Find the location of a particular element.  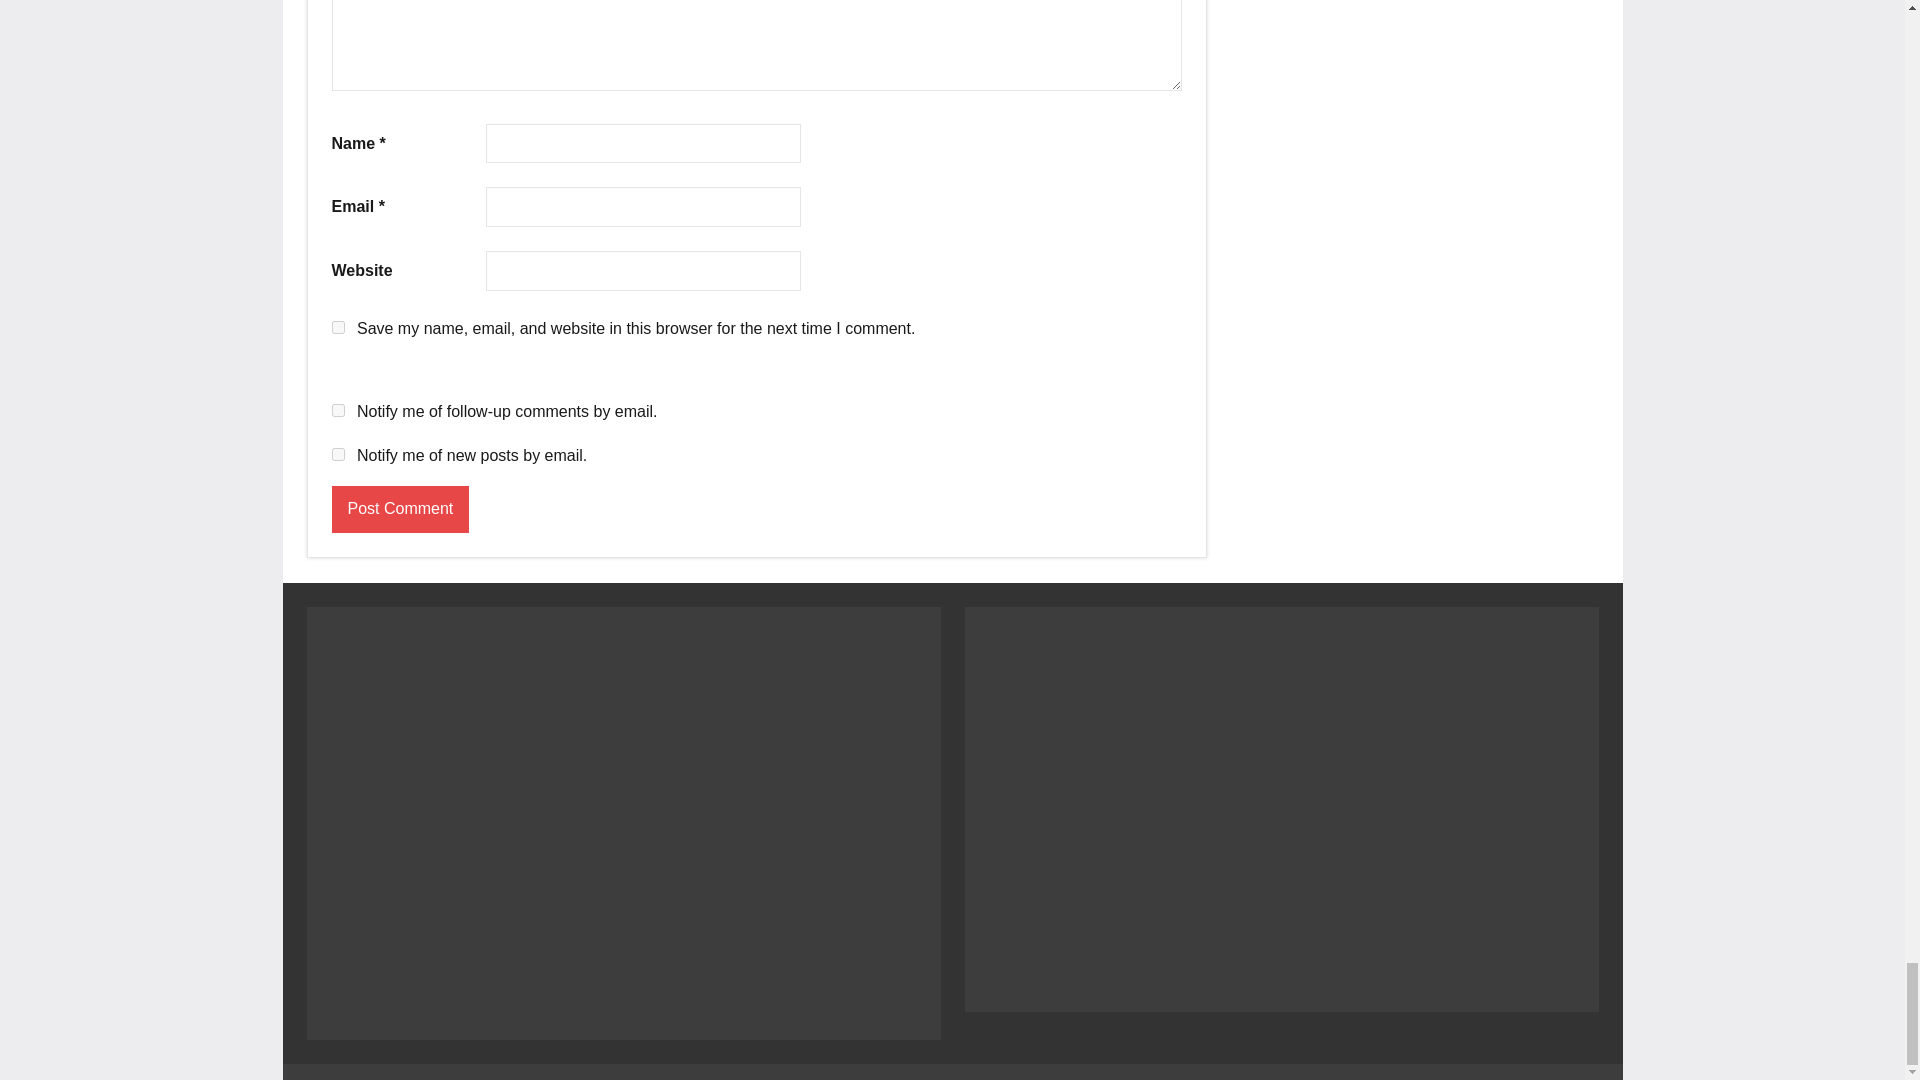

subscribe is located at coordinates (338, 454).